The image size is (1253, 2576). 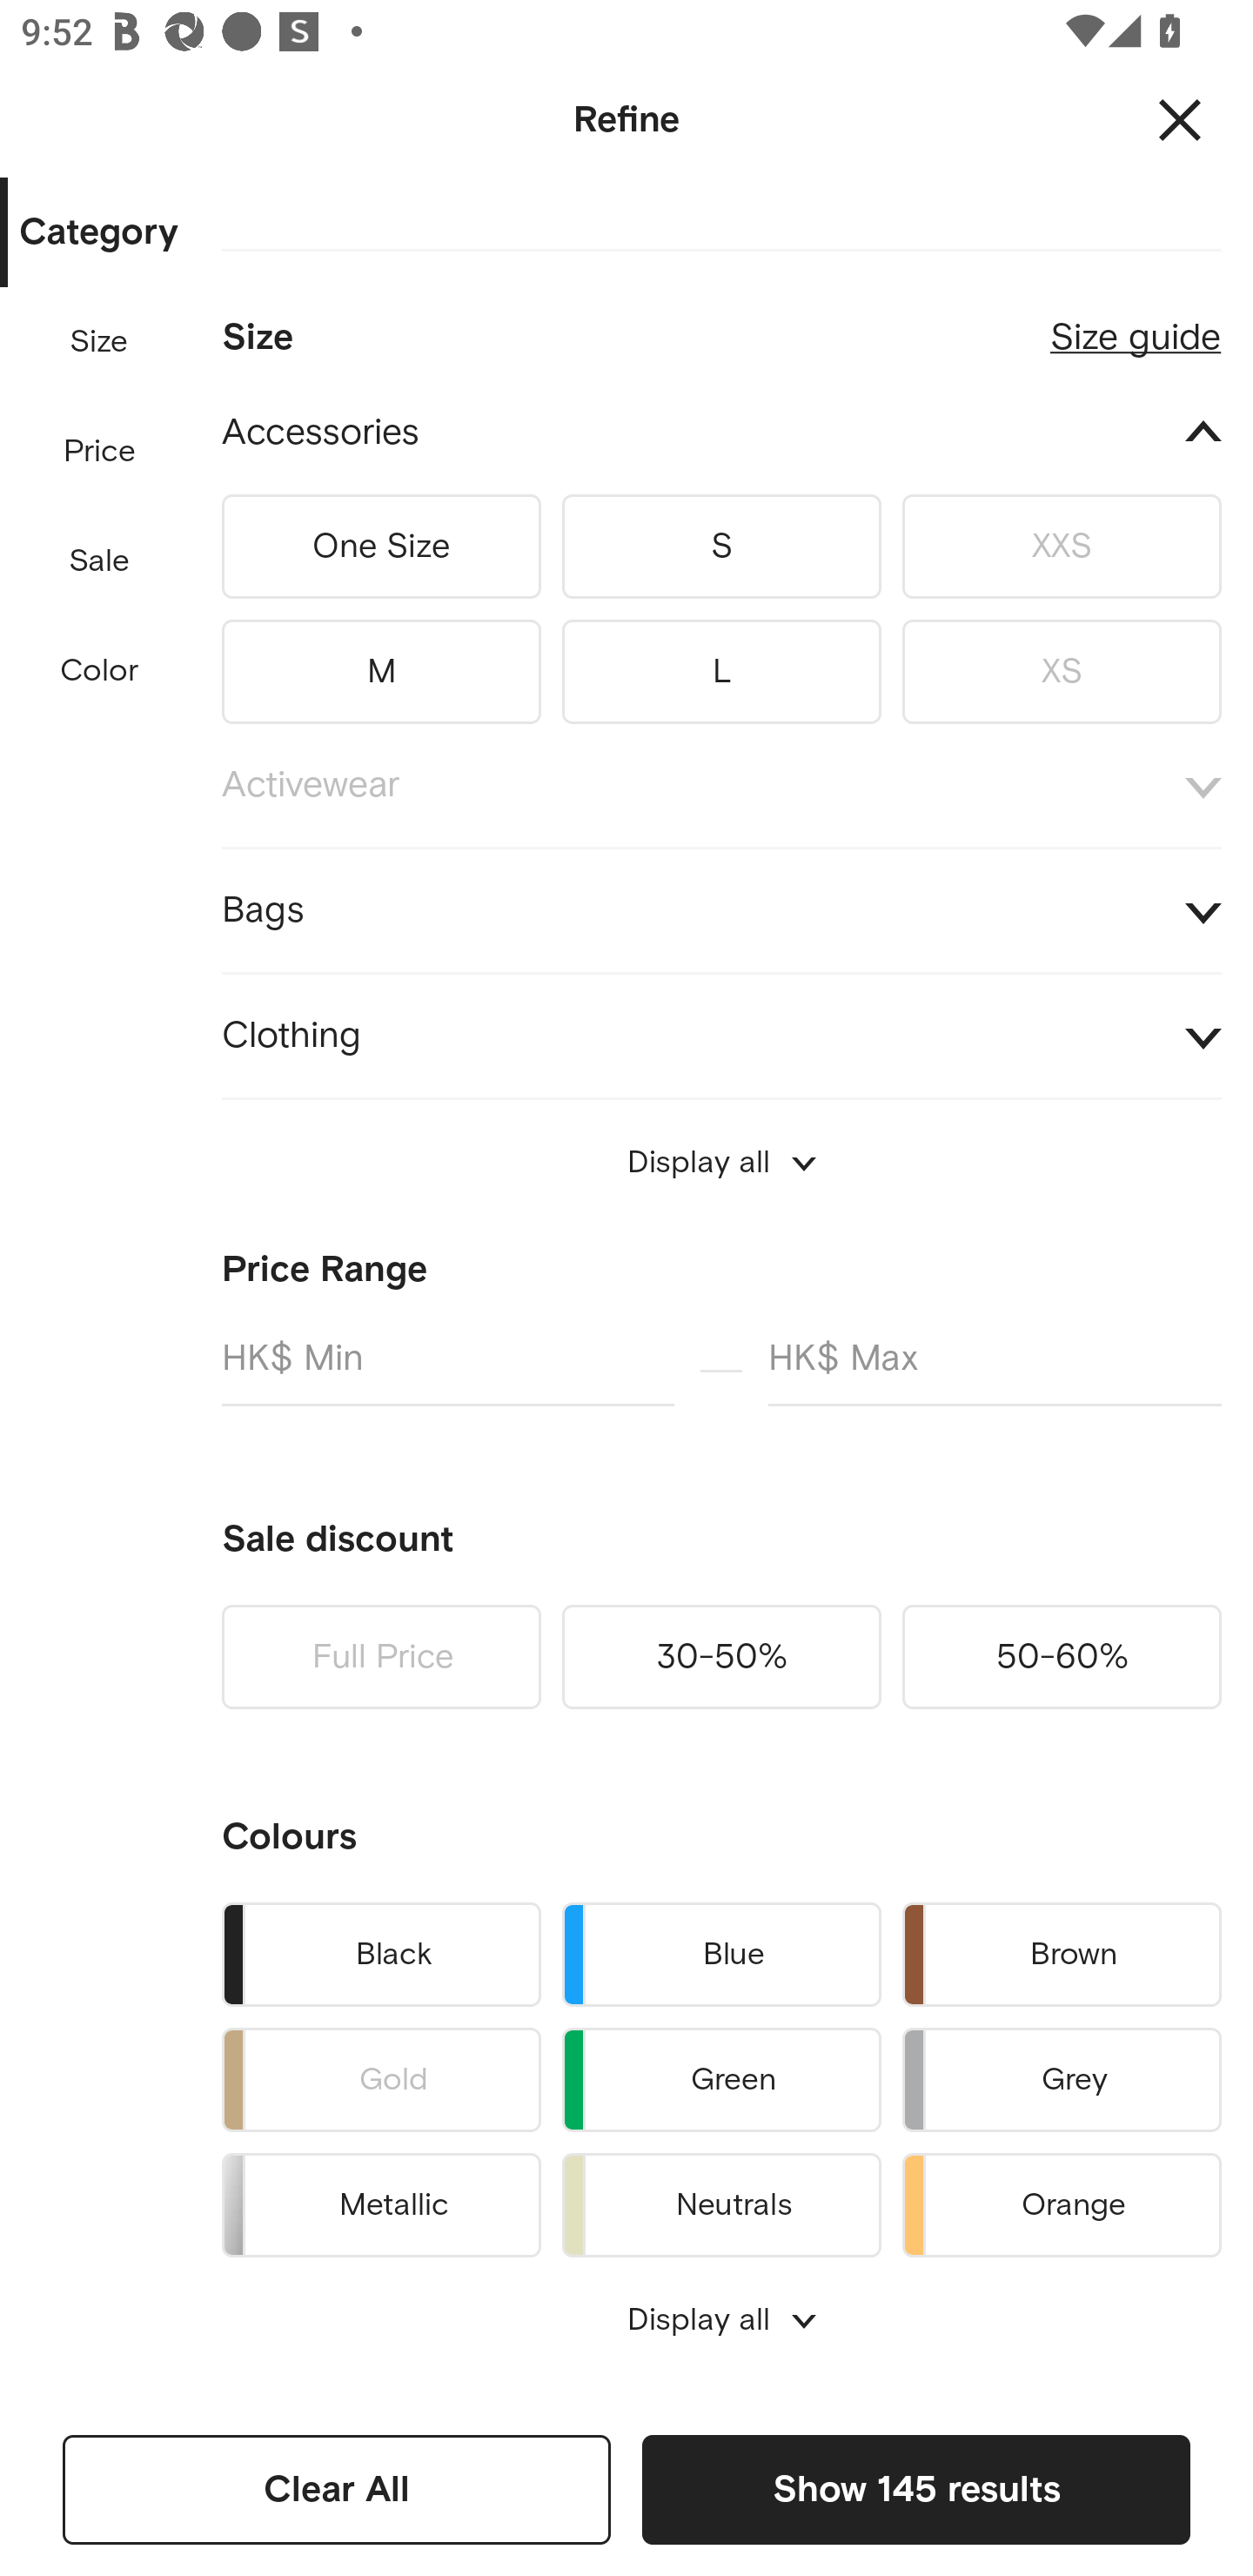 I want to click on Show 145 results, so click(x=915, y=2489).